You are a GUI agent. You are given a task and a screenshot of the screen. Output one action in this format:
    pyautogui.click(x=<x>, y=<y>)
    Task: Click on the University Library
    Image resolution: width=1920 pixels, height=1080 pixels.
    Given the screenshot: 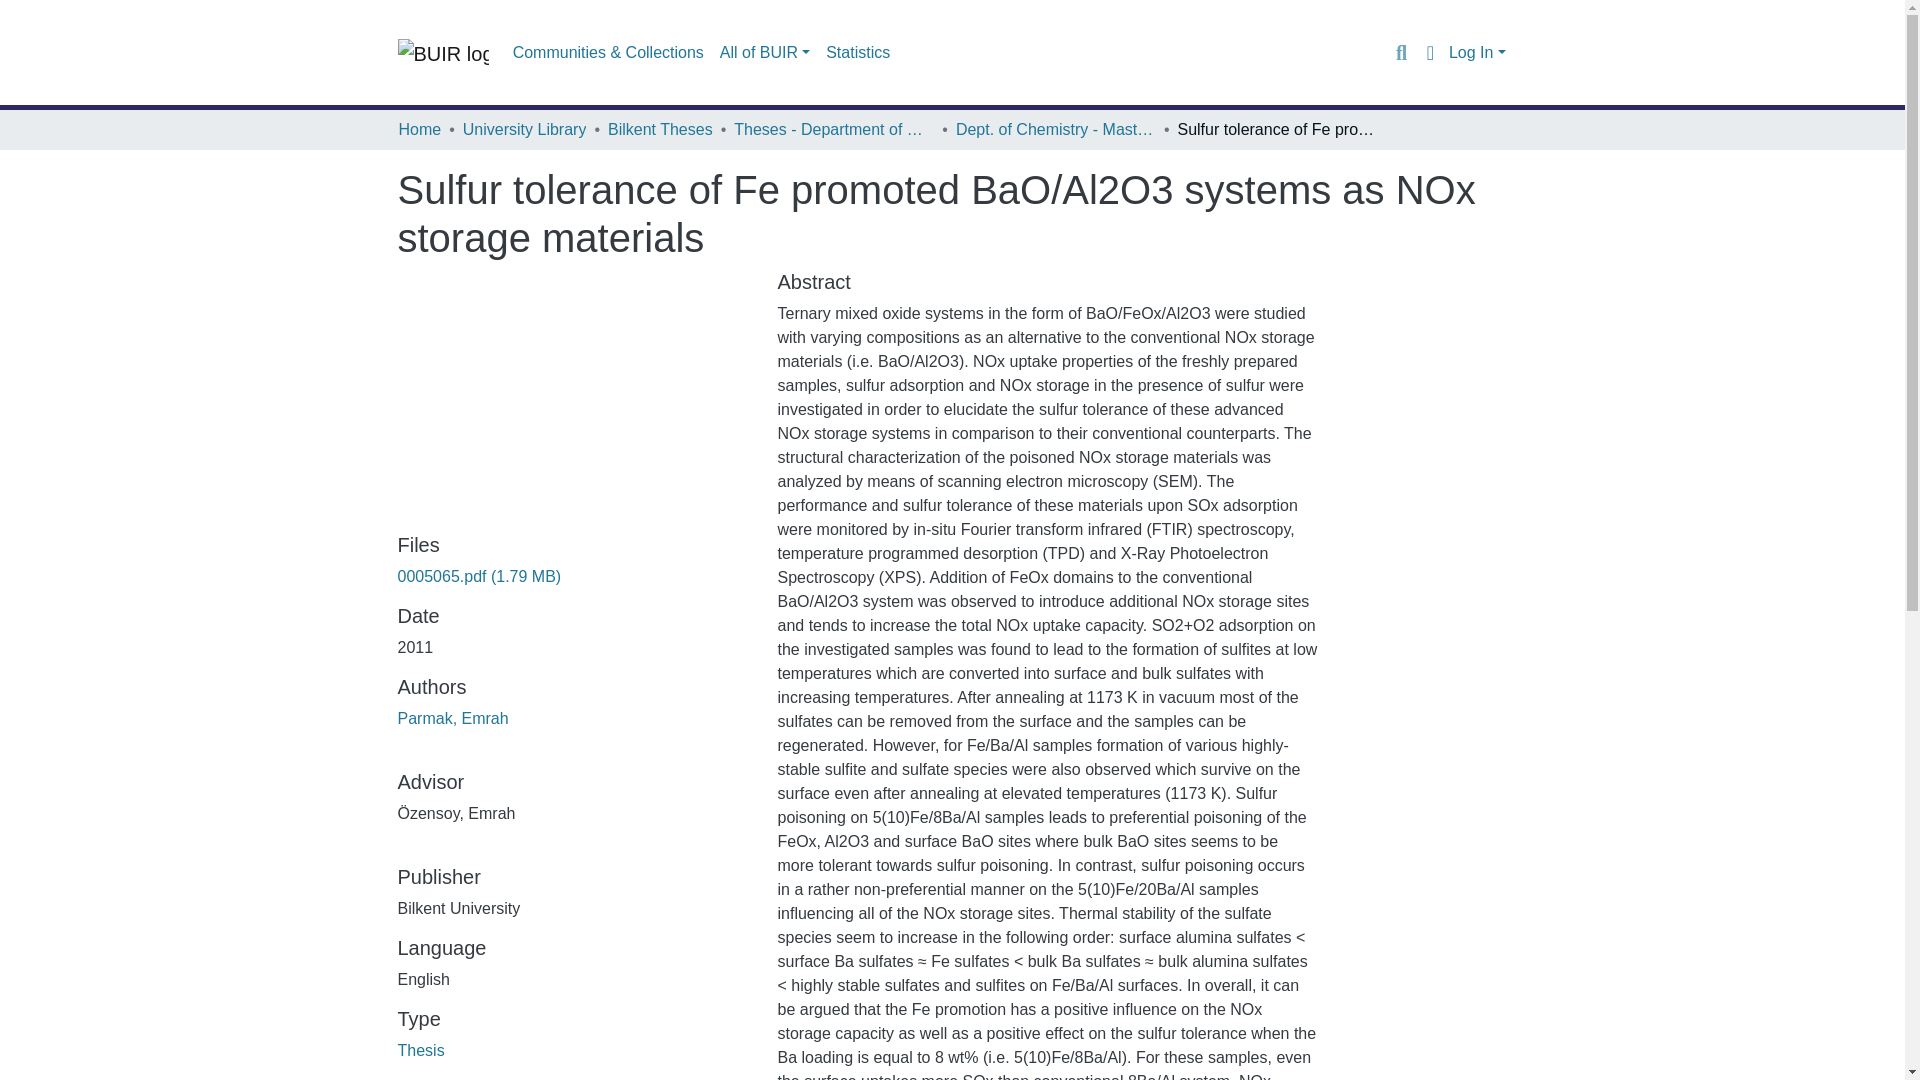 What is the action you would take?
    pyautogui.click(x=524, y=129)
    